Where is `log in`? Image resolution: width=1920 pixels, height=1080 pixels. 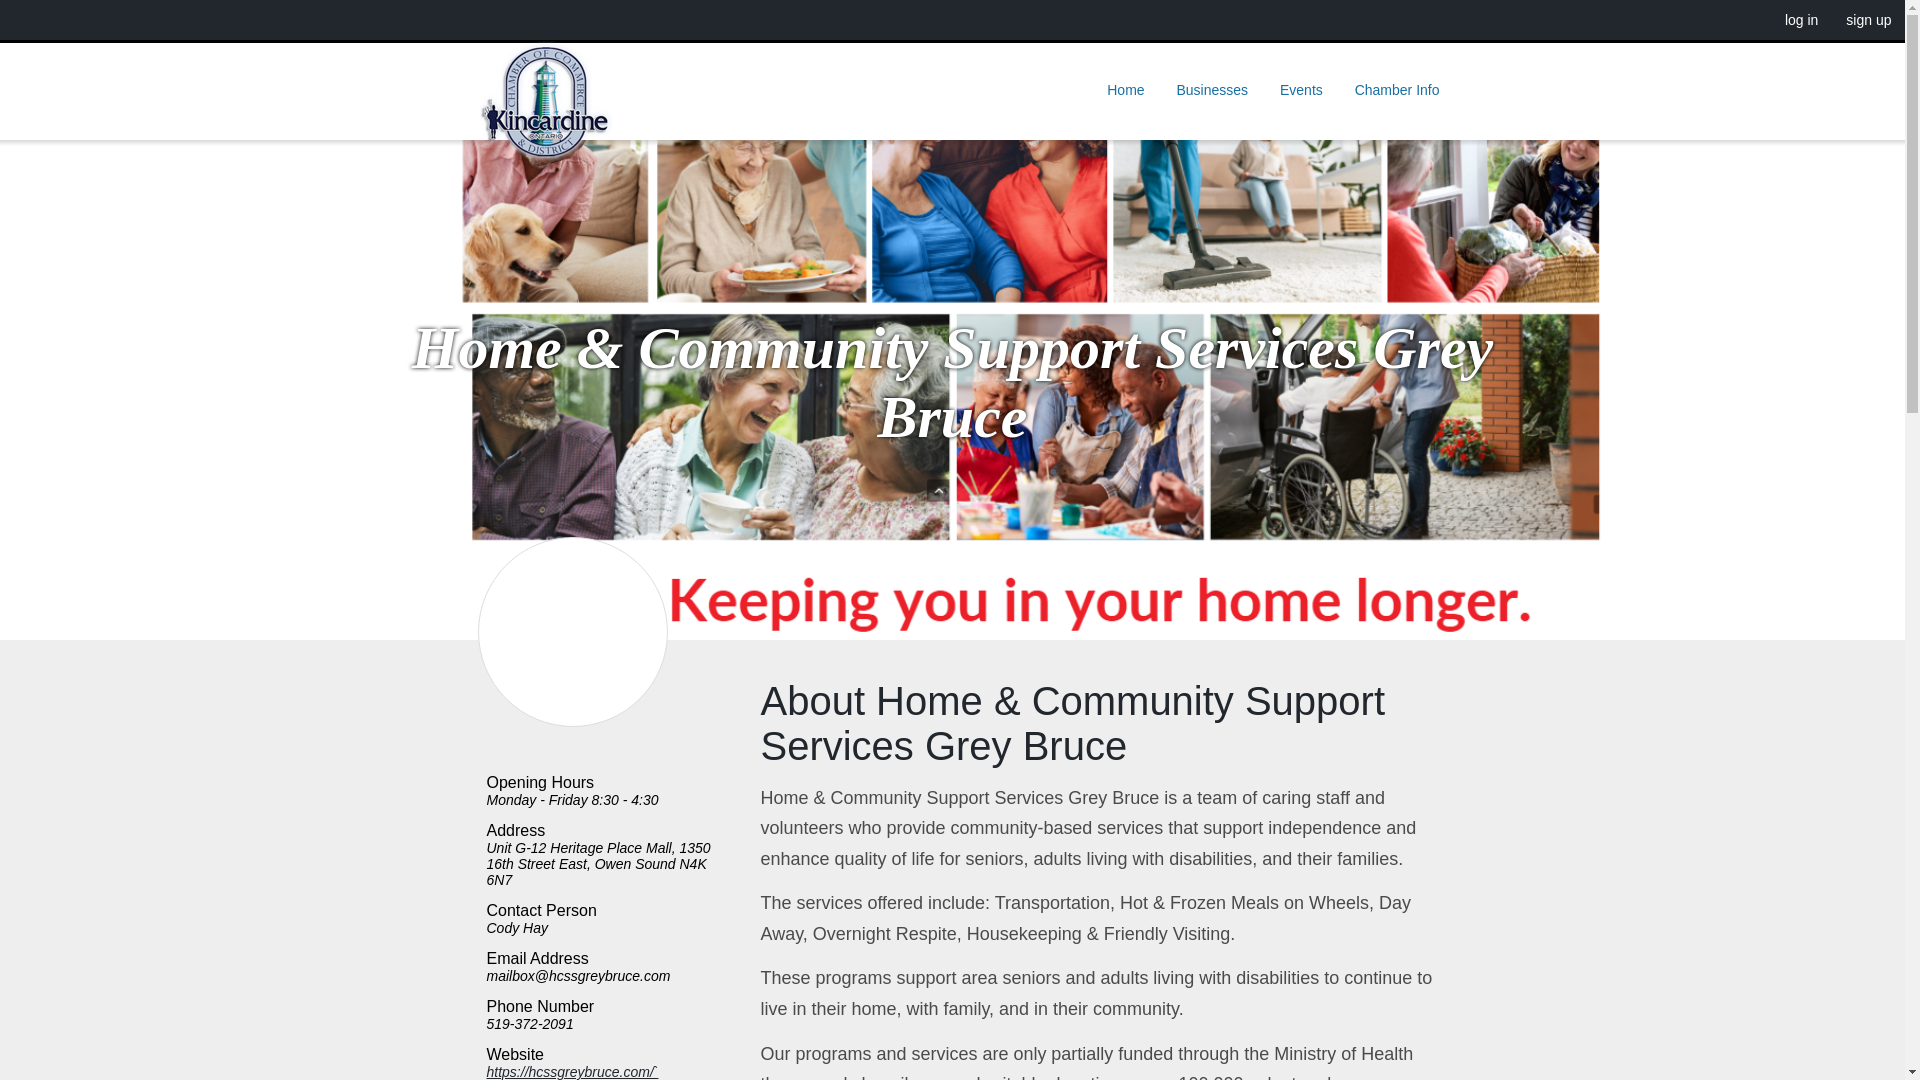
log in is located at coordinates (1800, 20).